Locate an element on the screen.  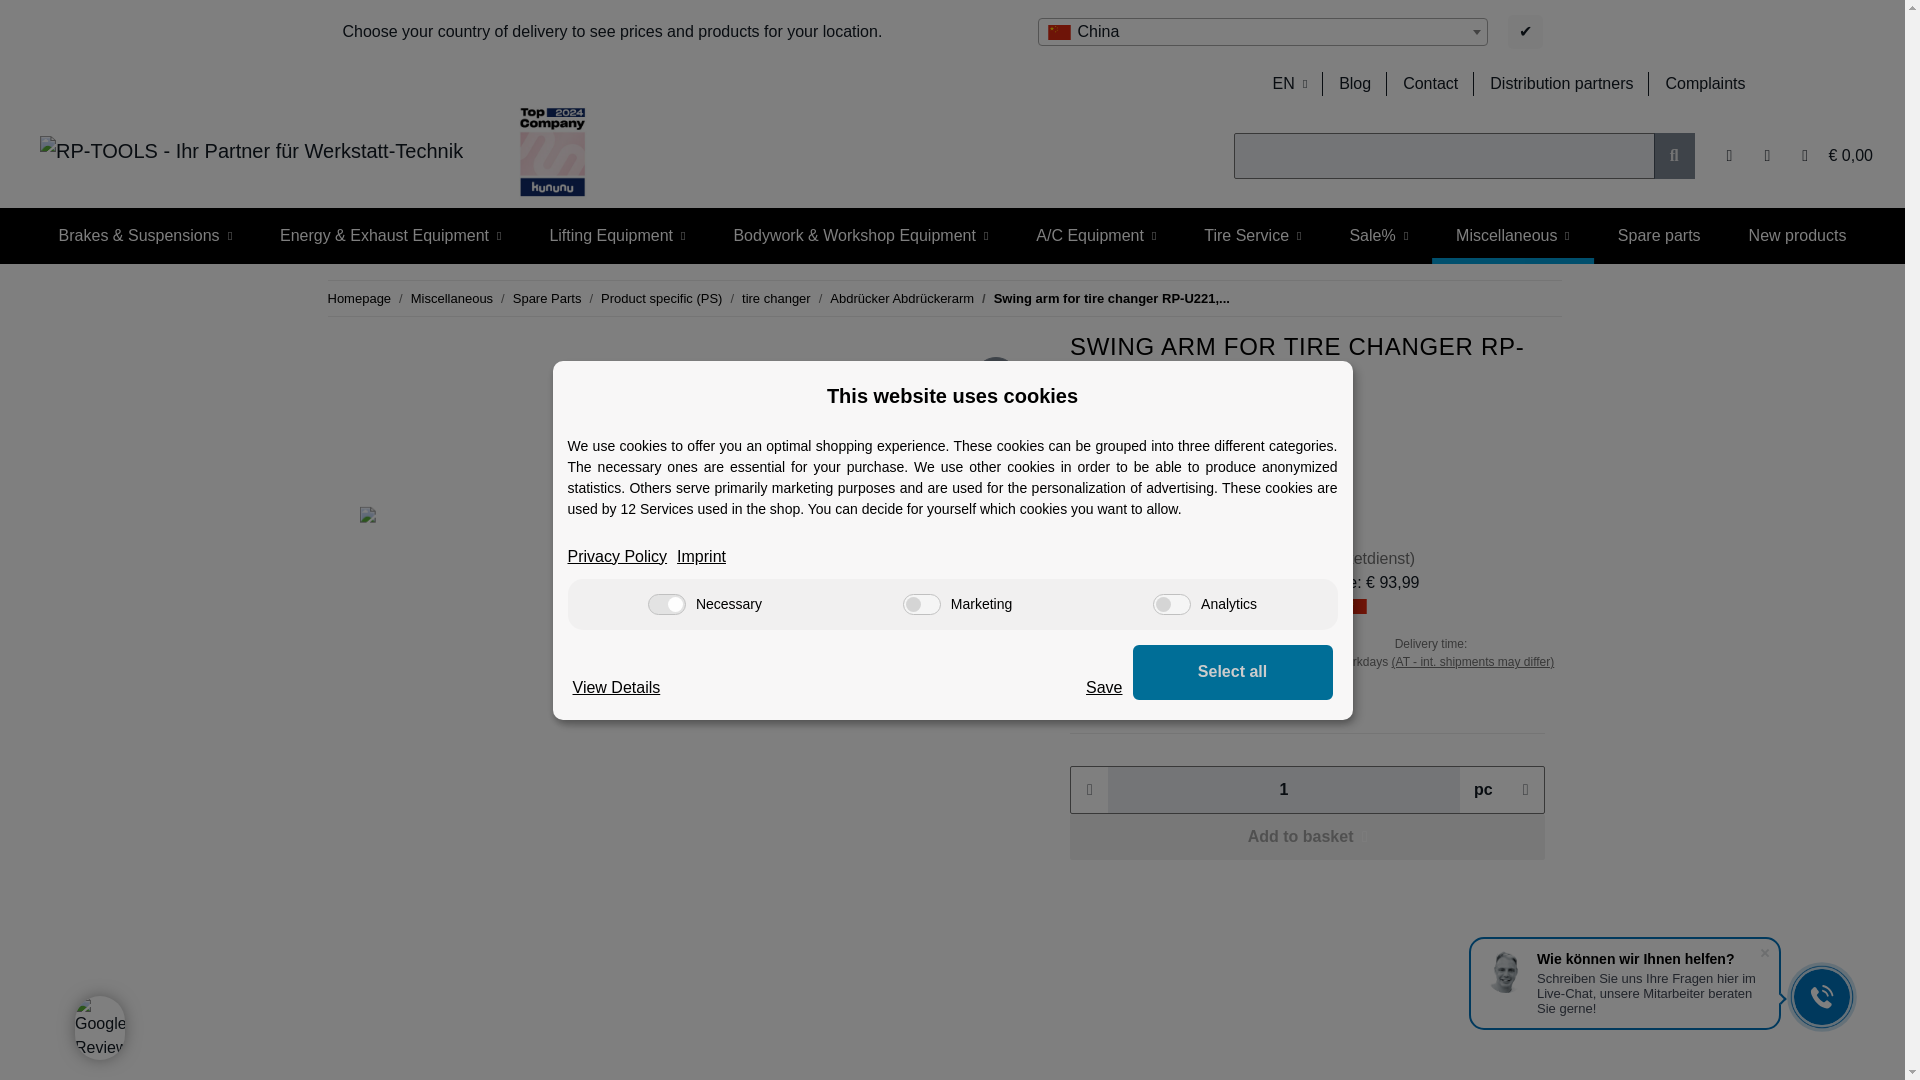
Tire Service is located at coordinates (1252, 236).